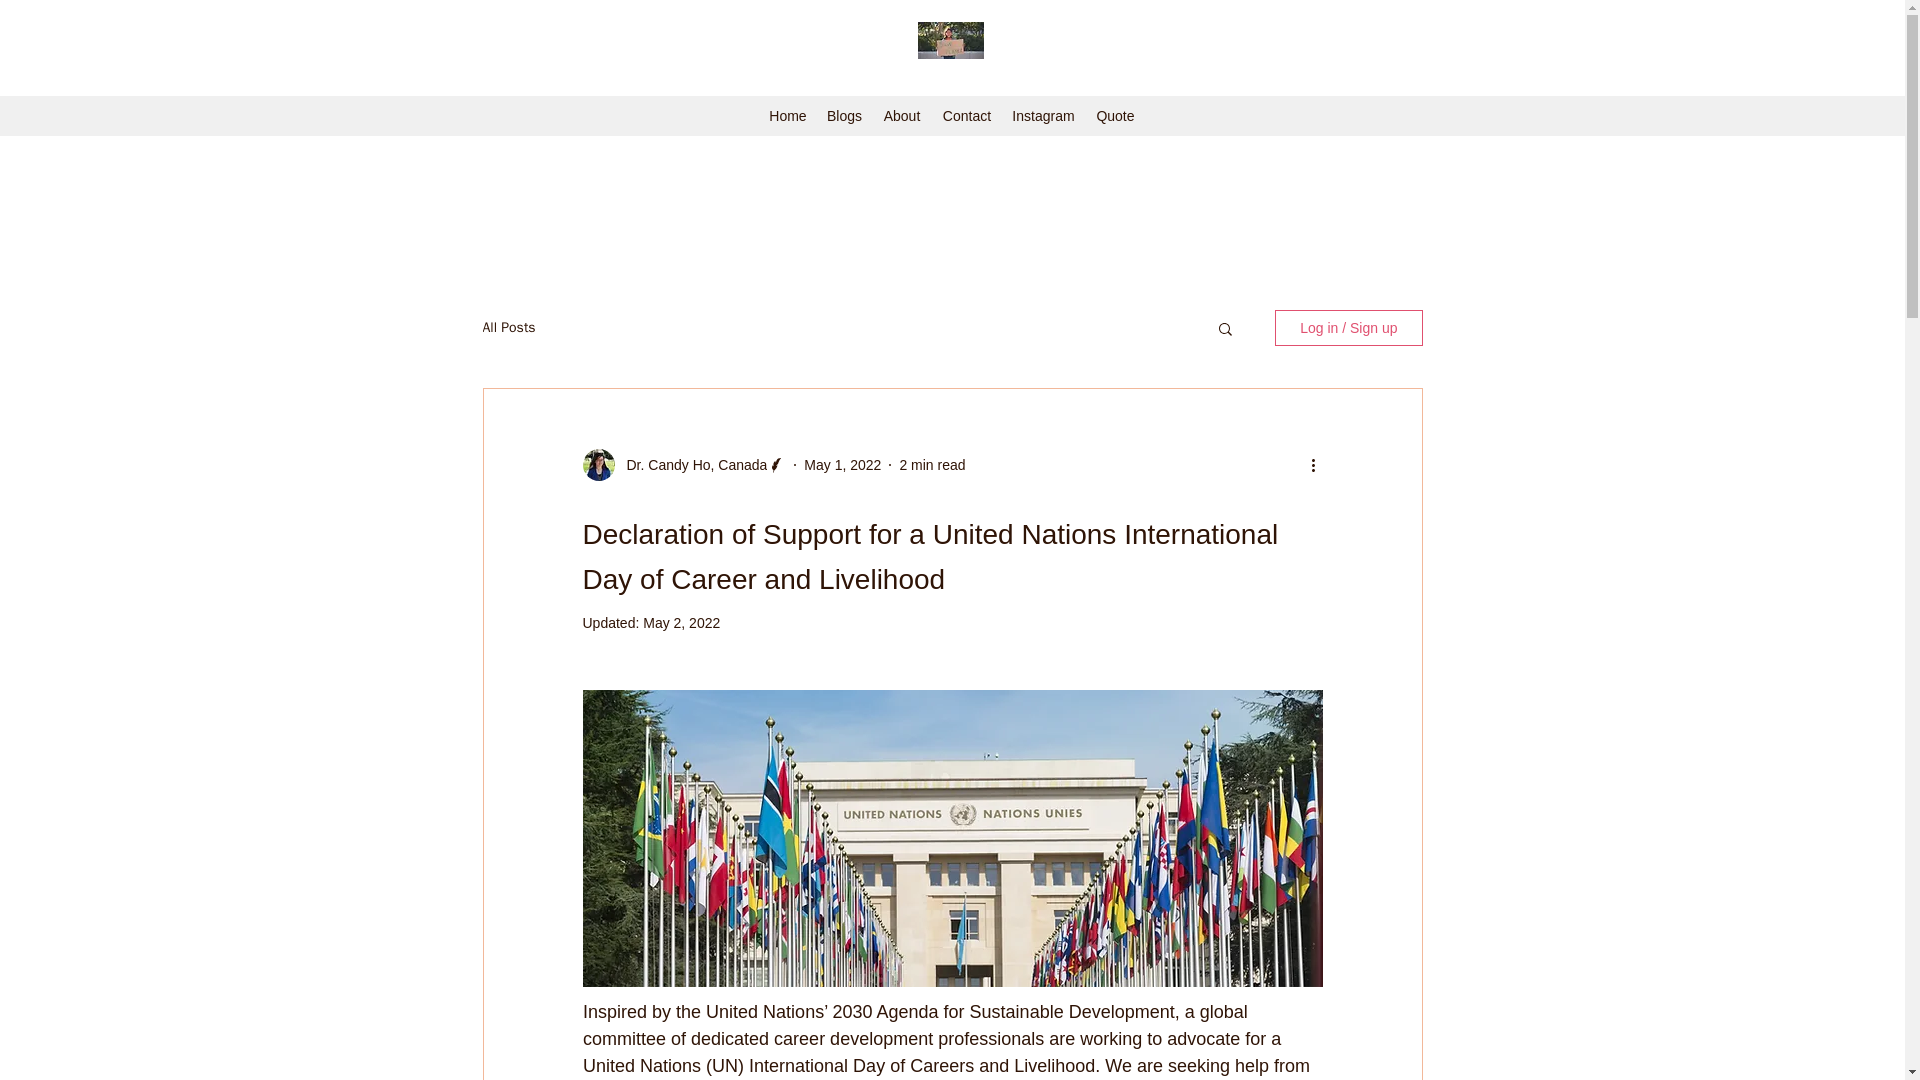  I want to click on Contact, so click(966, 116).